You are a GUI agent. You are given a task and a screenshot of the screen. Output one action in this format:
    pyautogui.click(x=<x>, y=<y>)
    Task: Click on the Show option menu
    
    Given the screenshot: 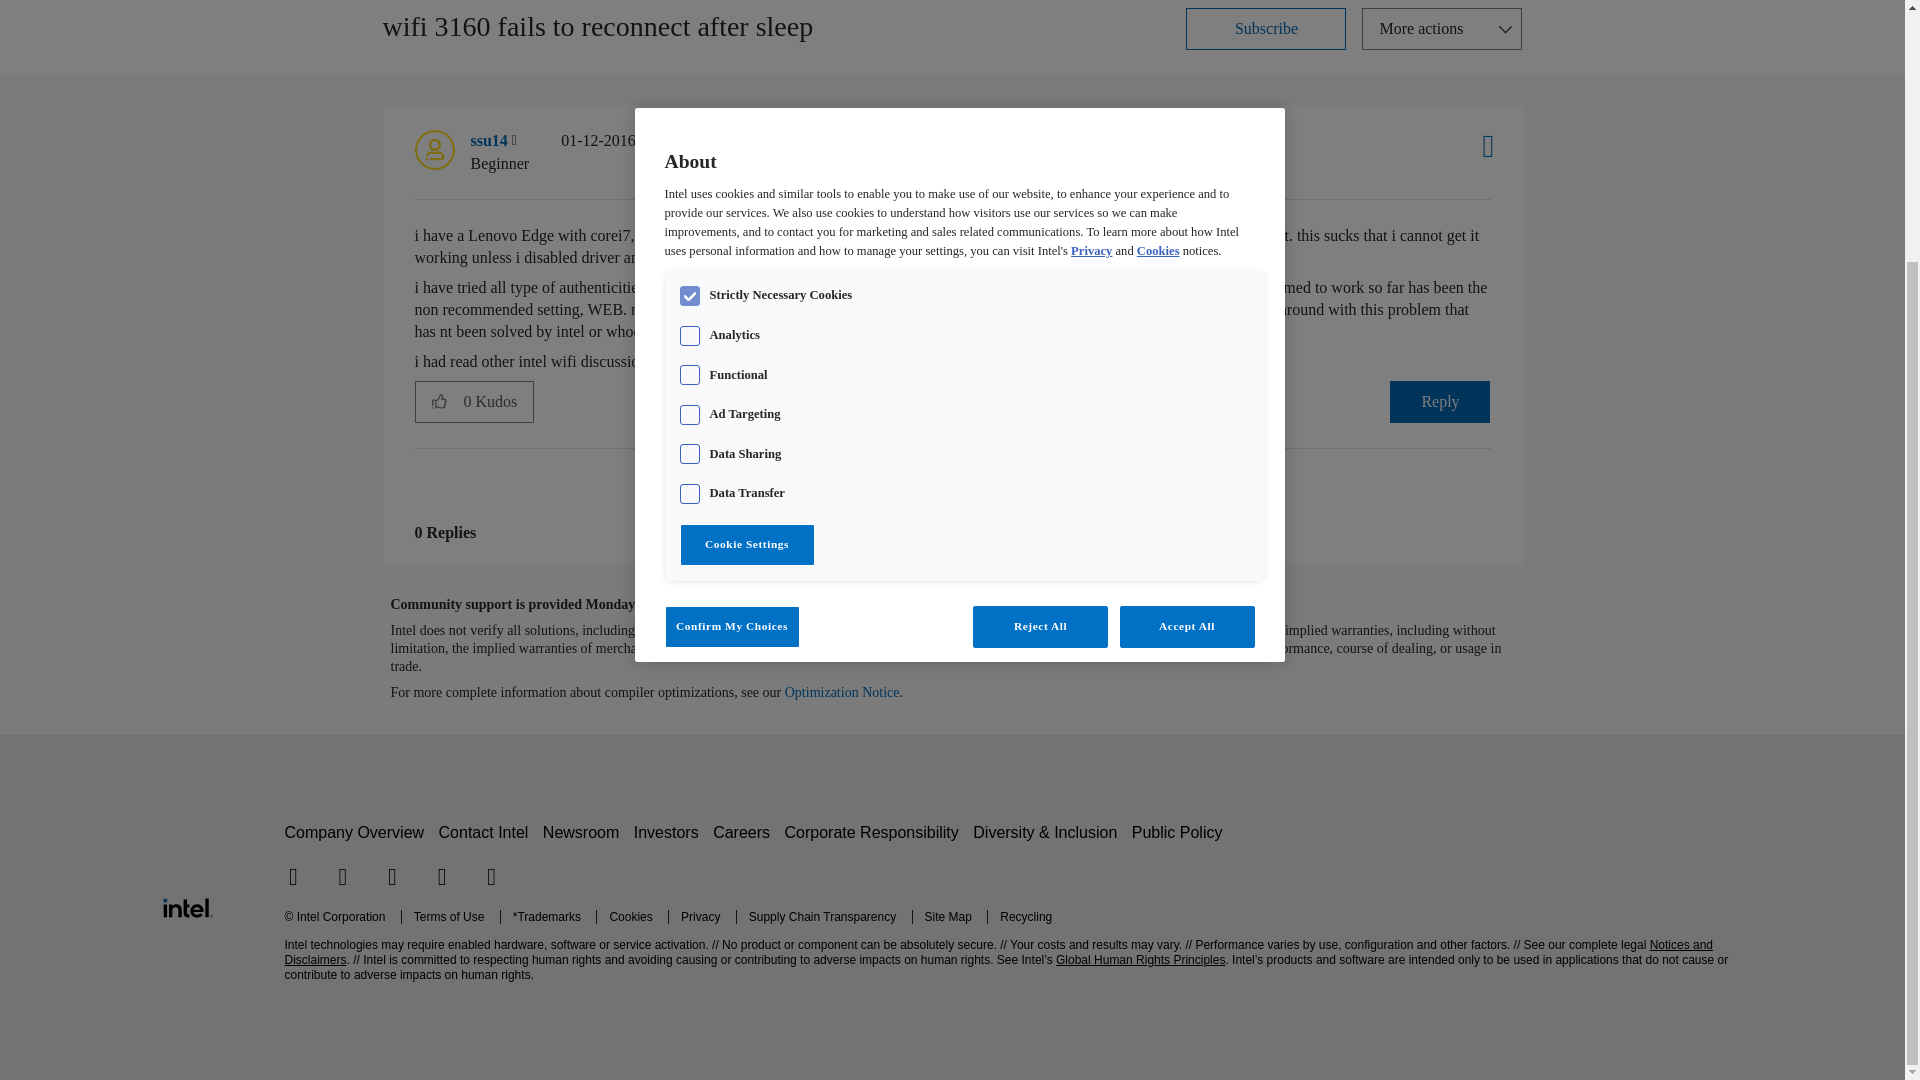 What is the action you would take?
    pyautogui.click(x=1442, y=28)
    